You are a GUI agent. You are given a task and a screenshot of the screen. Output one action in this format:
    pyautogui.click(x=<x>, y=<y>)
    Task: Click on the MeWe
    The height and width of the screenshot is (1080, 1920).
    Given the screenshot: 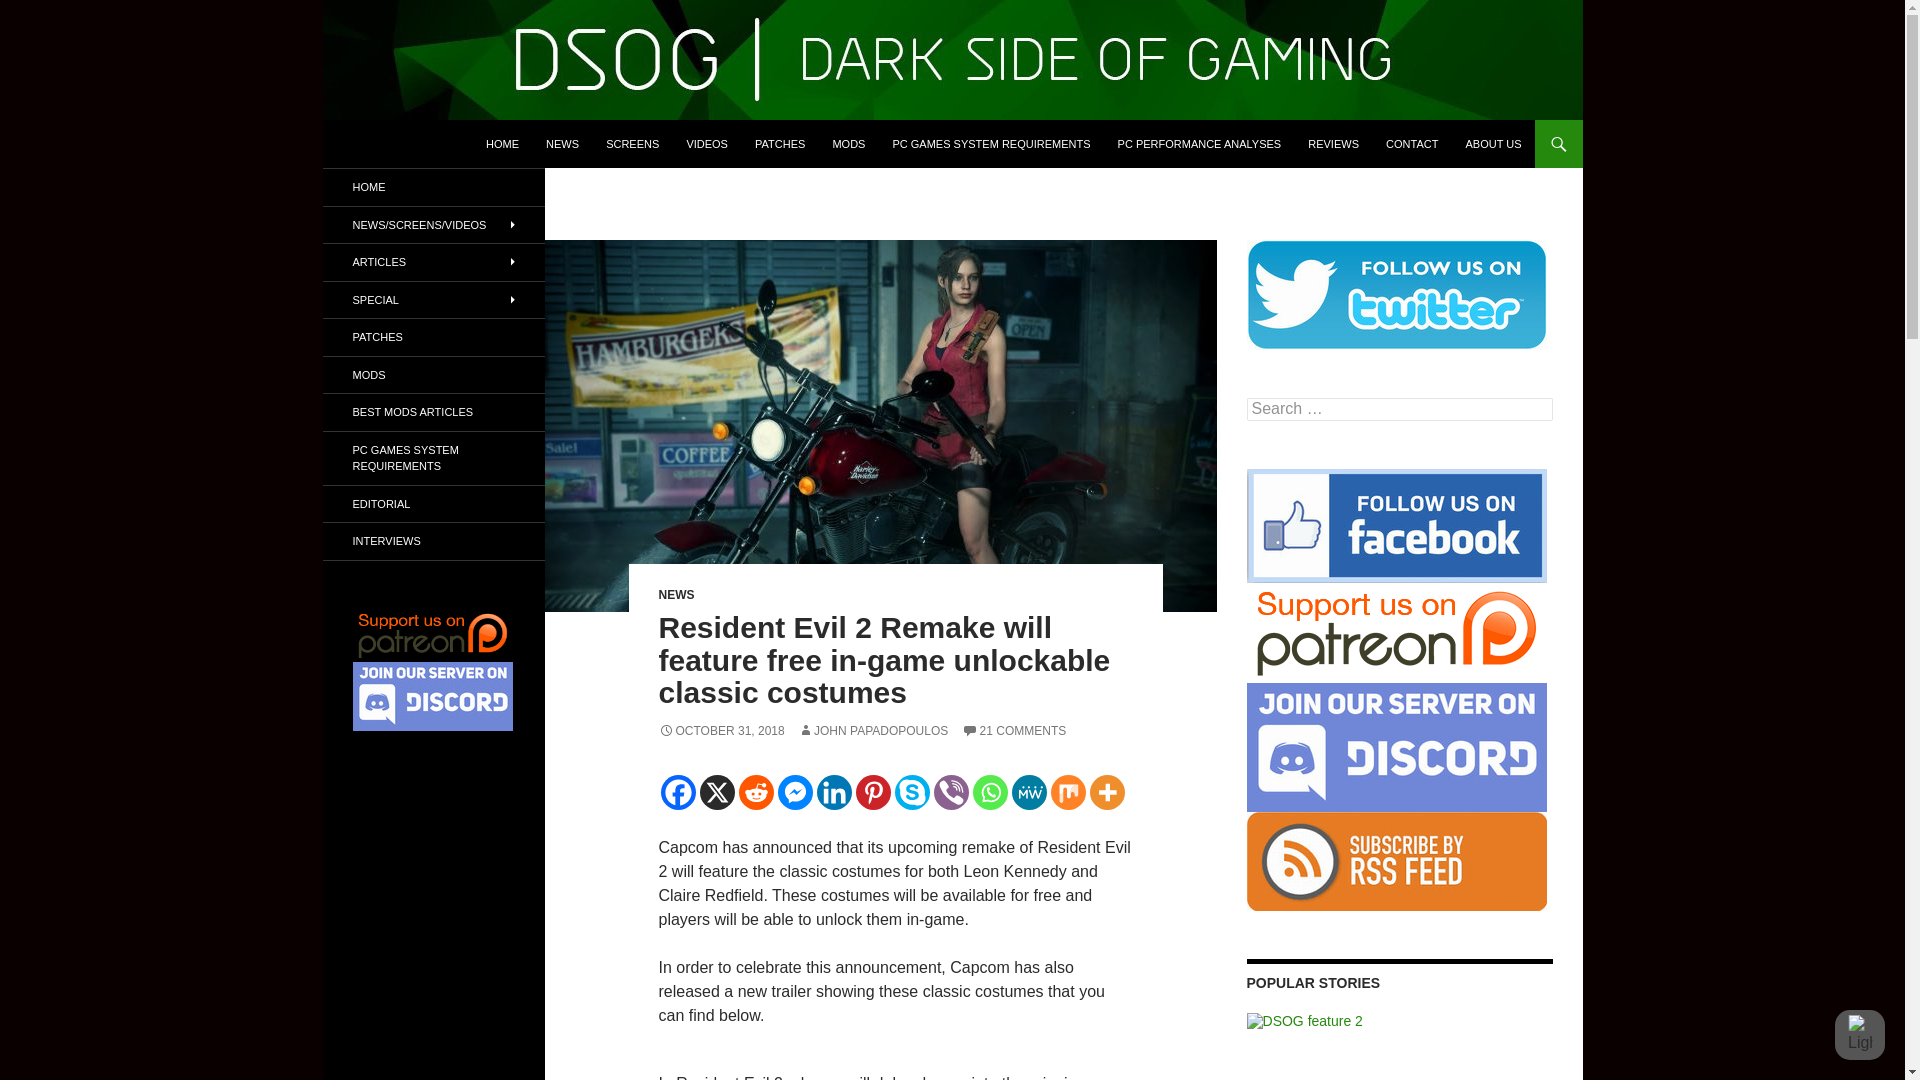 What is the action you would take?
    pyautogui.click(x=1028, y=792)
    